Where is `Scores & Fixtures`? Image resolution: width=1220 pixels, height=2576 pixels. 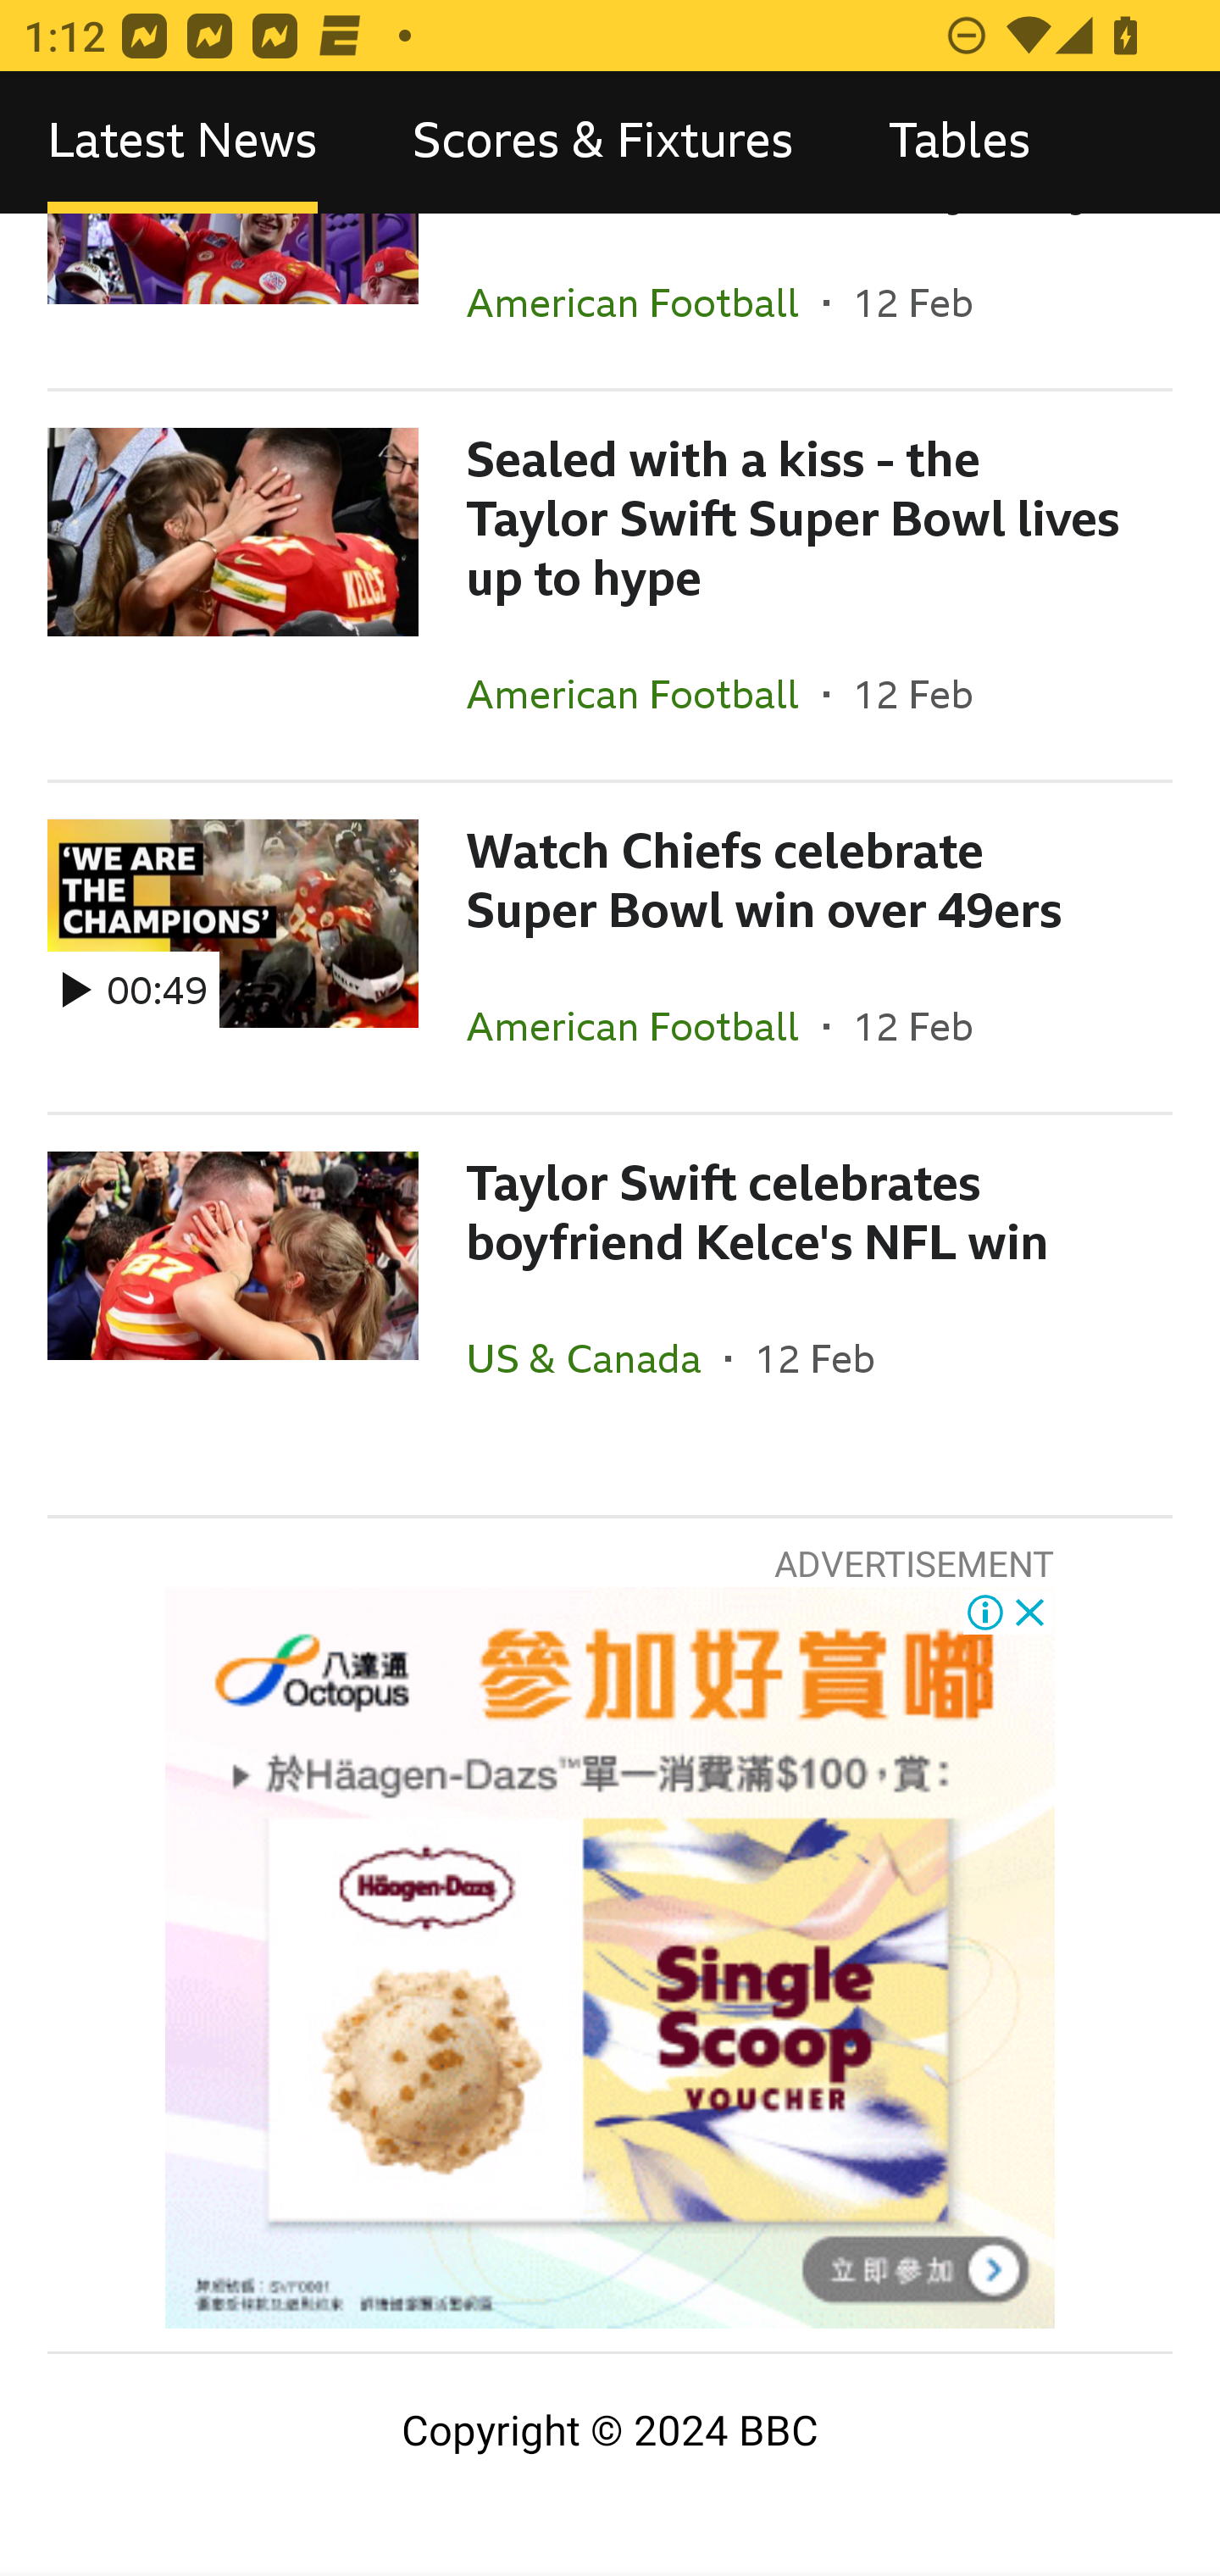 Scores & Fixtures is located at coordinates (603, 142).